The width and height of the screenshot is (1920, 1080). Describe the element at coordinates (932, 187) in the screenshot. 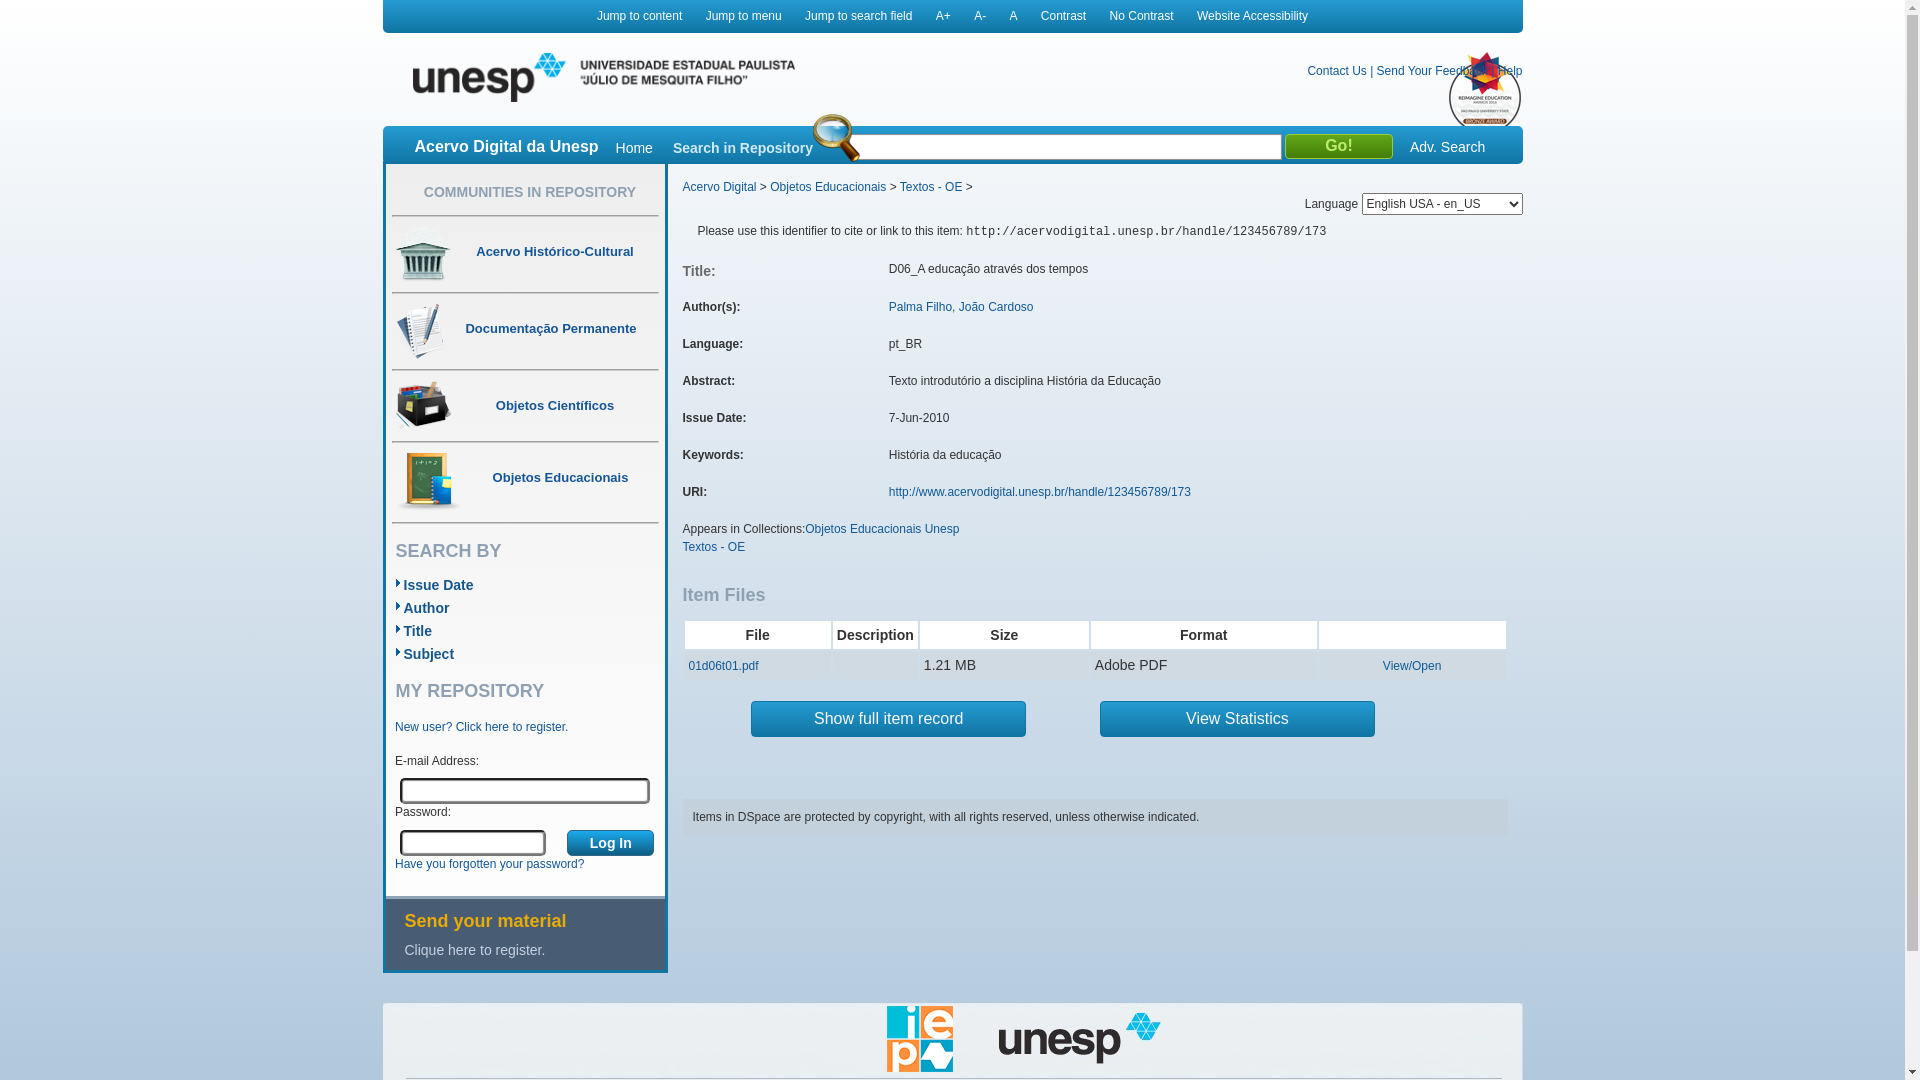

I see `Textos - OE` at that location.